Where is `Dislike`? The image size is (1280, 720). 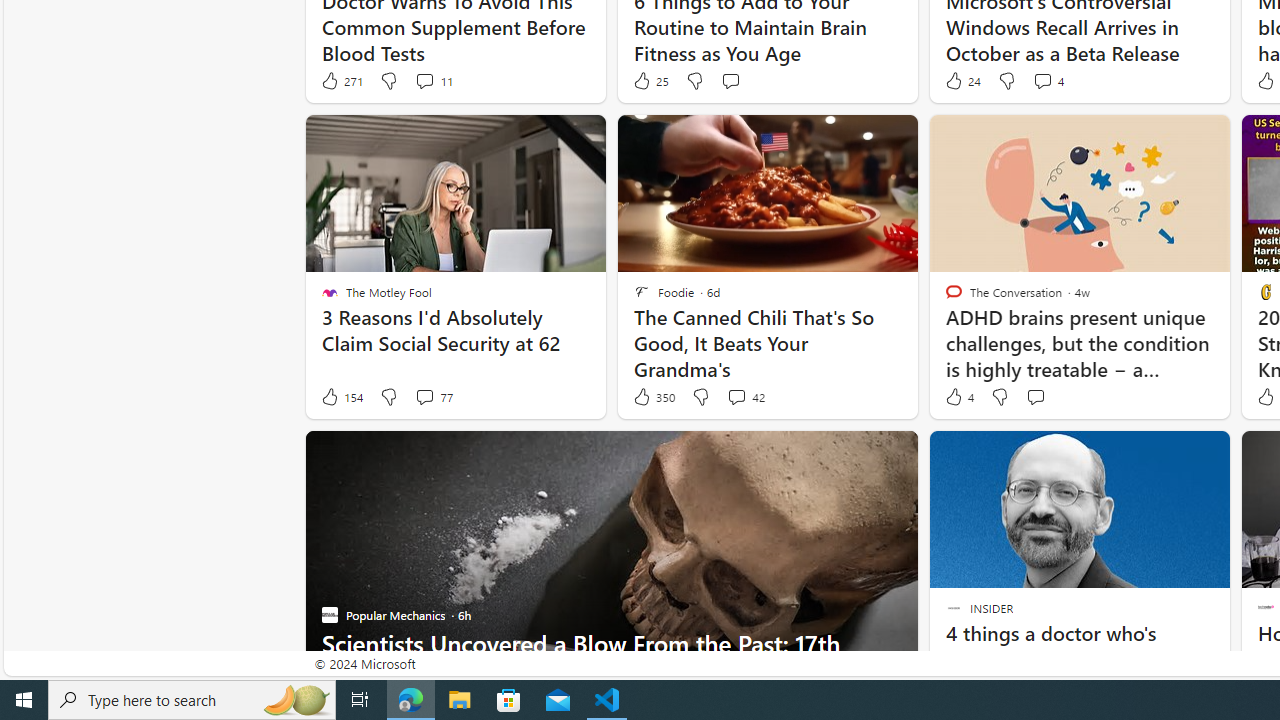
Dislike is located at coordinates (998, 397).